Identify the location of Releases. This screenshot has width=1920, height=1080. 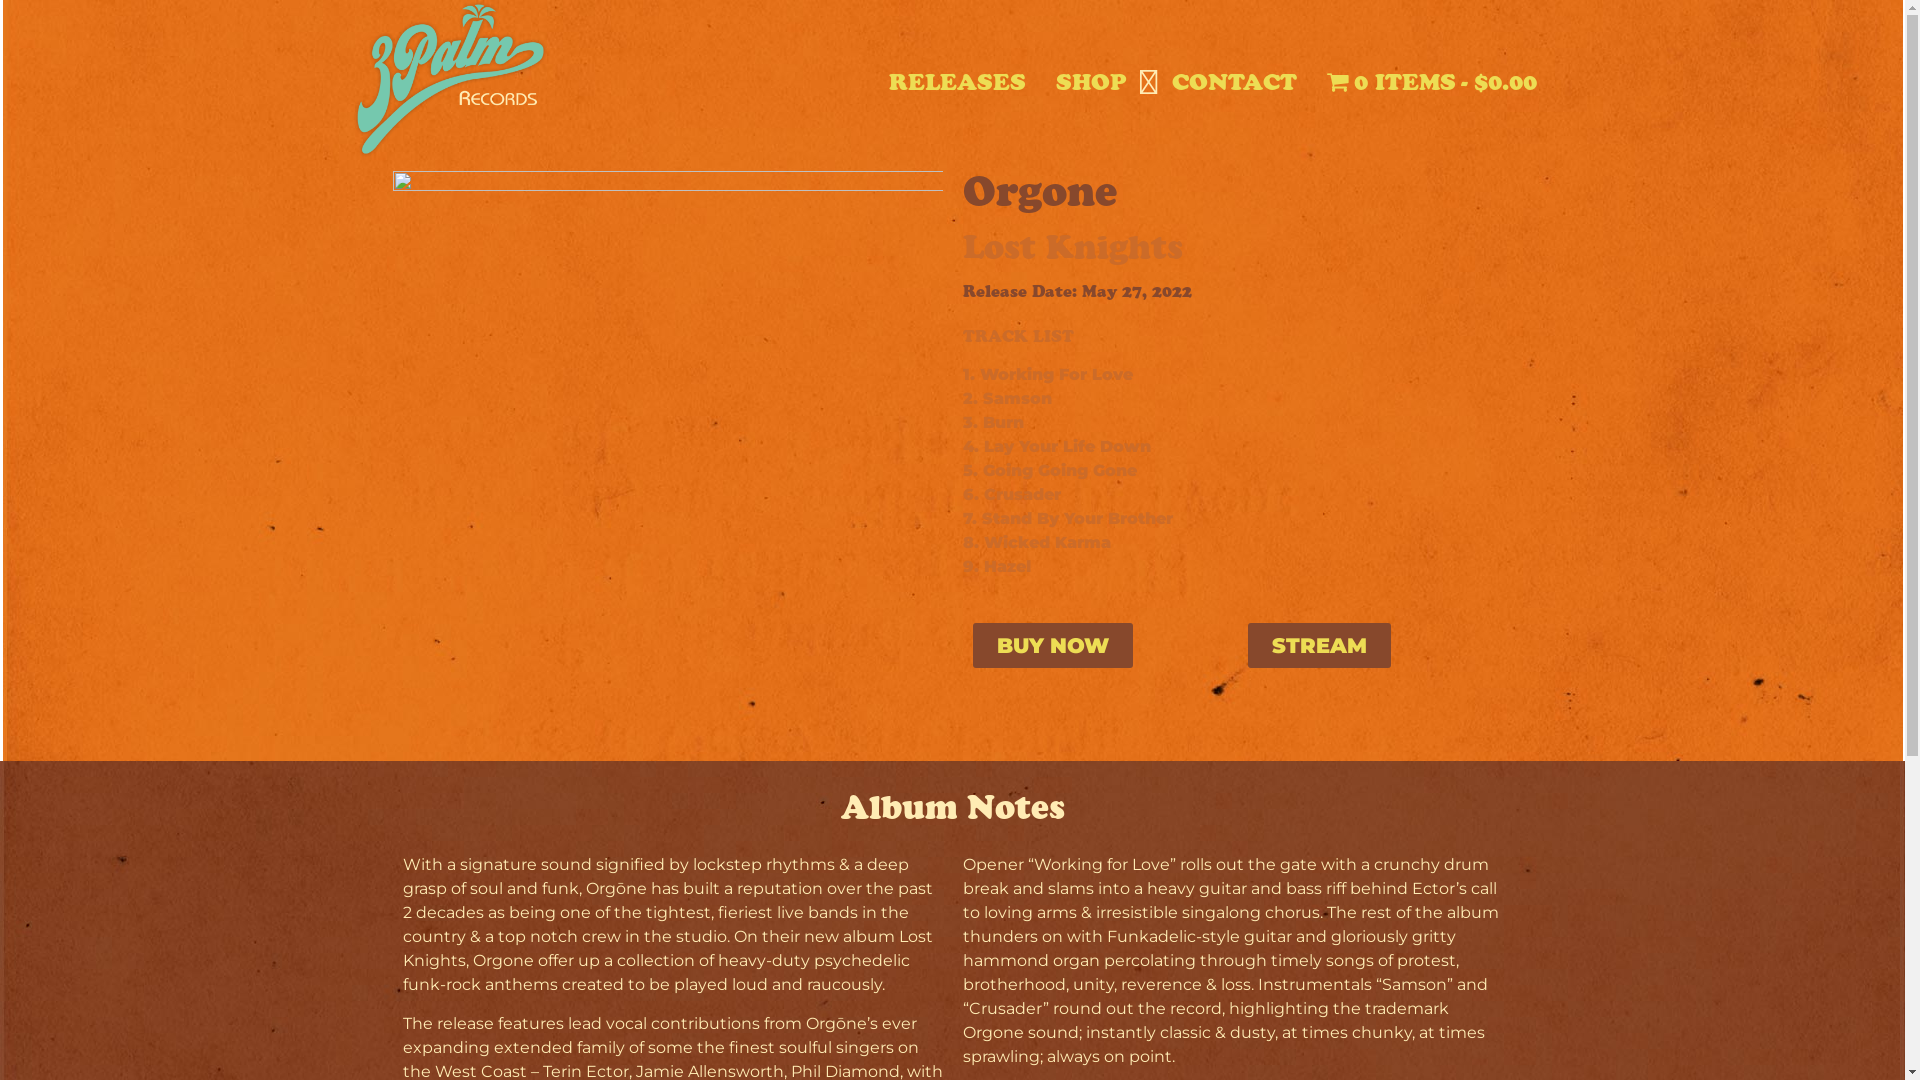
(952, 218).